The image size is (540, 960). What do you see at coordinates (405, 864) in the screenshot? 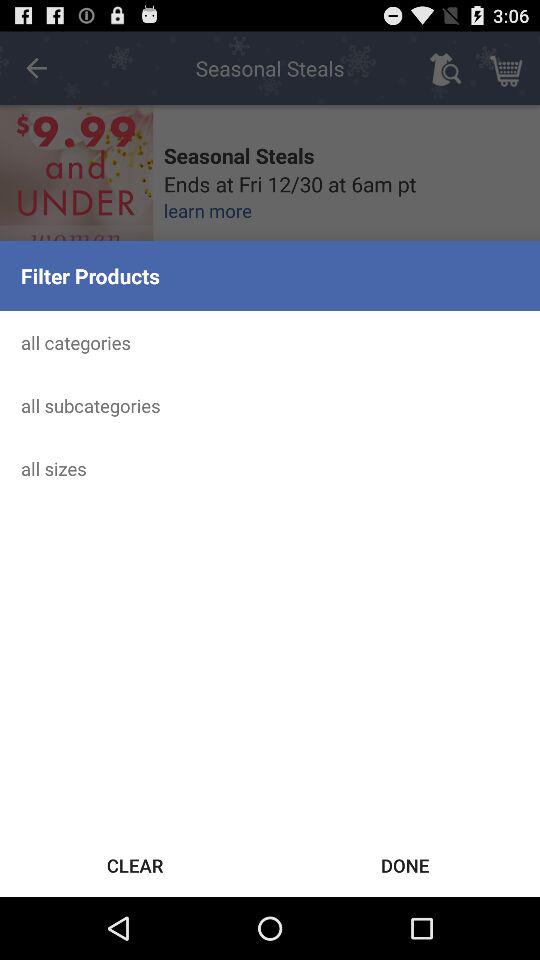
I see `turn on the icon next to the clear icon` at bounding box center [405, 864].